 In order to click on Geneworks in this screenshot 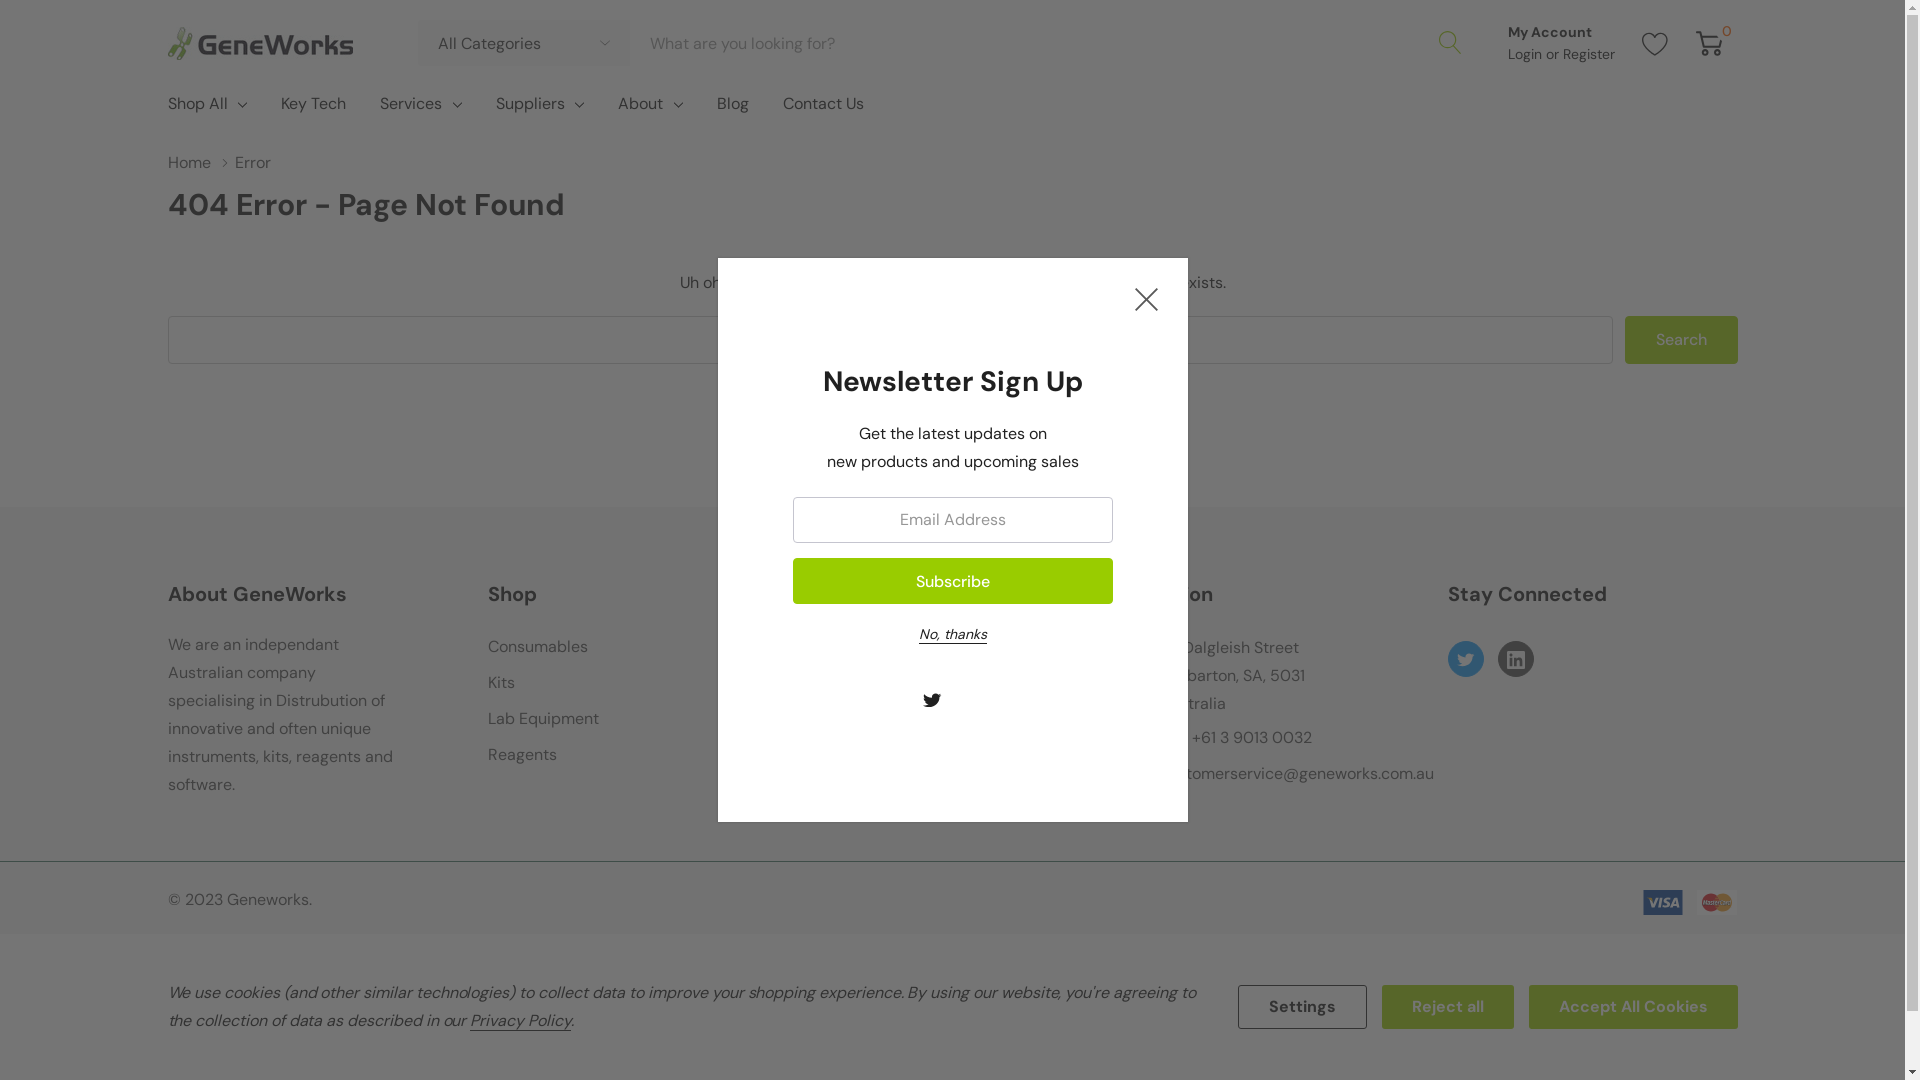, I will do `click(260, 42)`.